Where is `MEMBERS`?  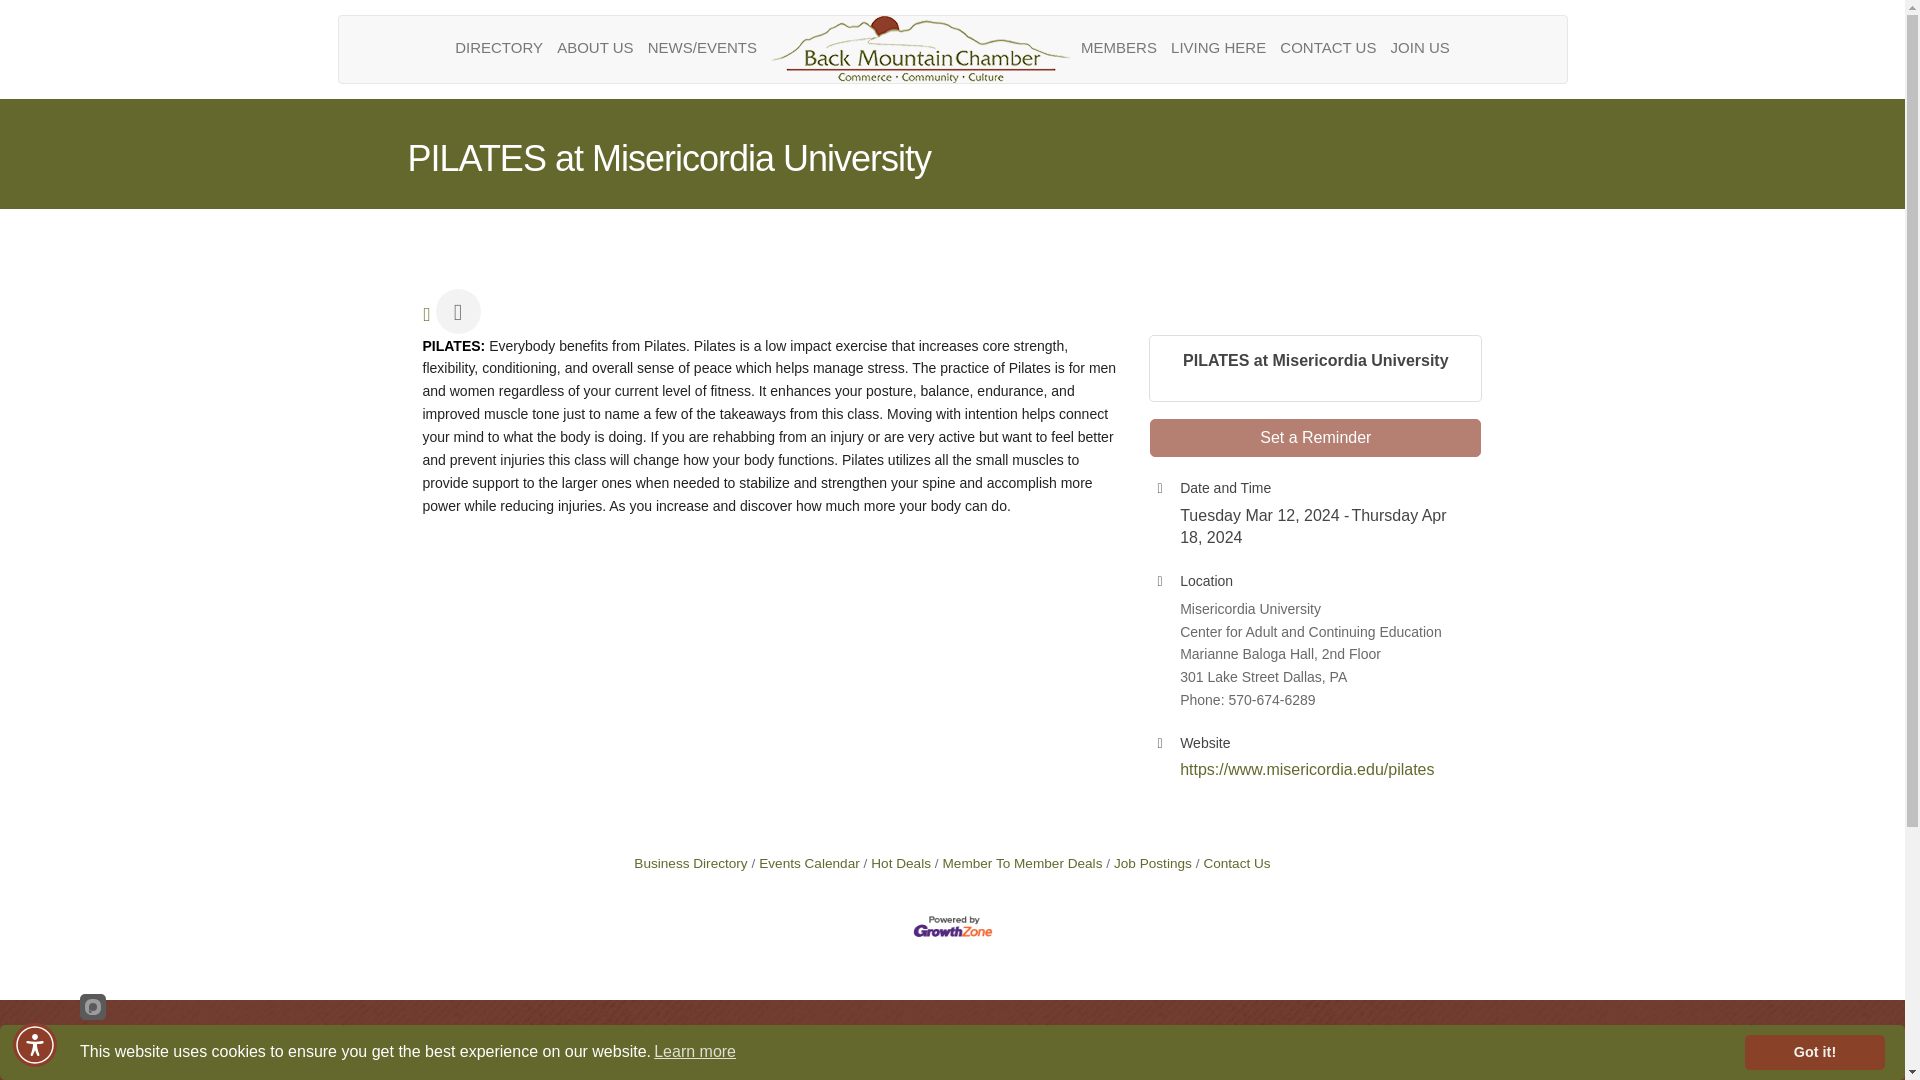
MEMBERS is located at coordinates (1118, 47).